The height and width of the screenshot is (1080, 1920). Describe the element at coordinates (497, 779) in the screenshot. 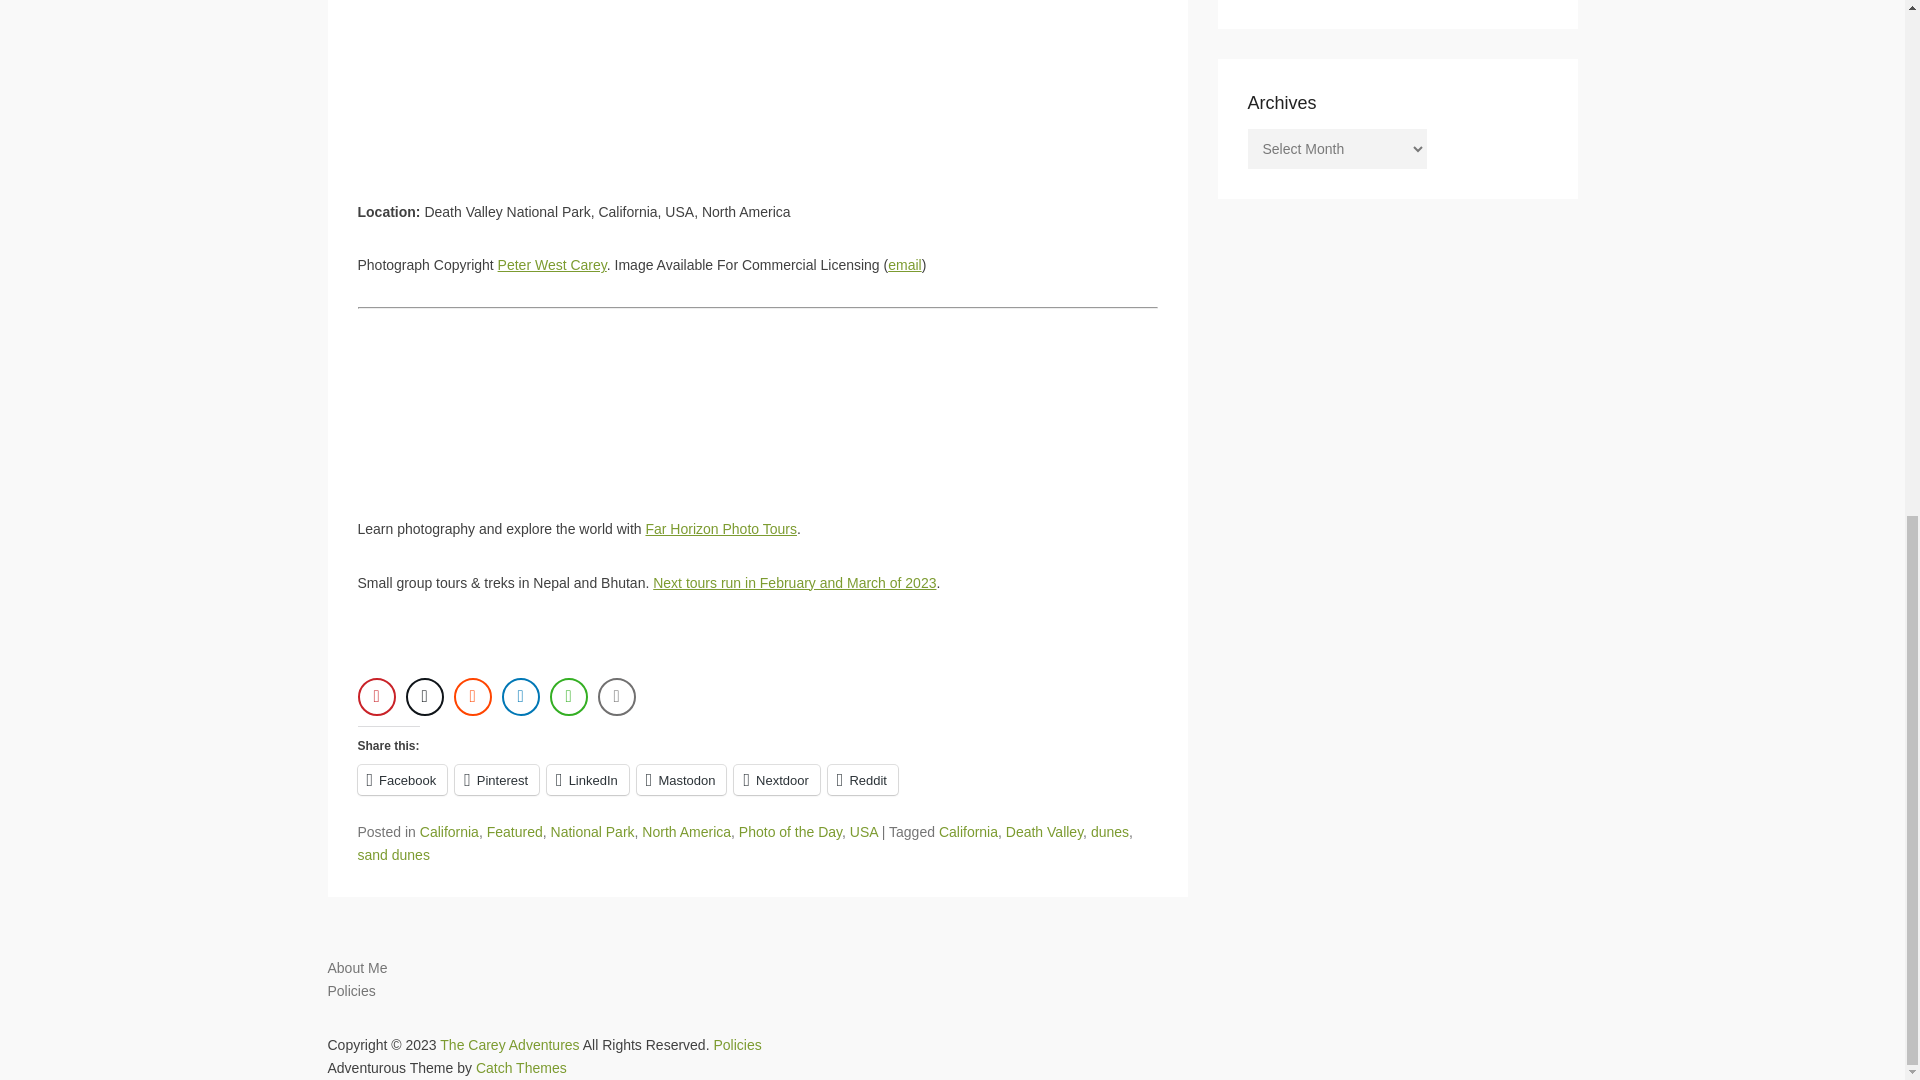

I see `Pinterest` at that location.